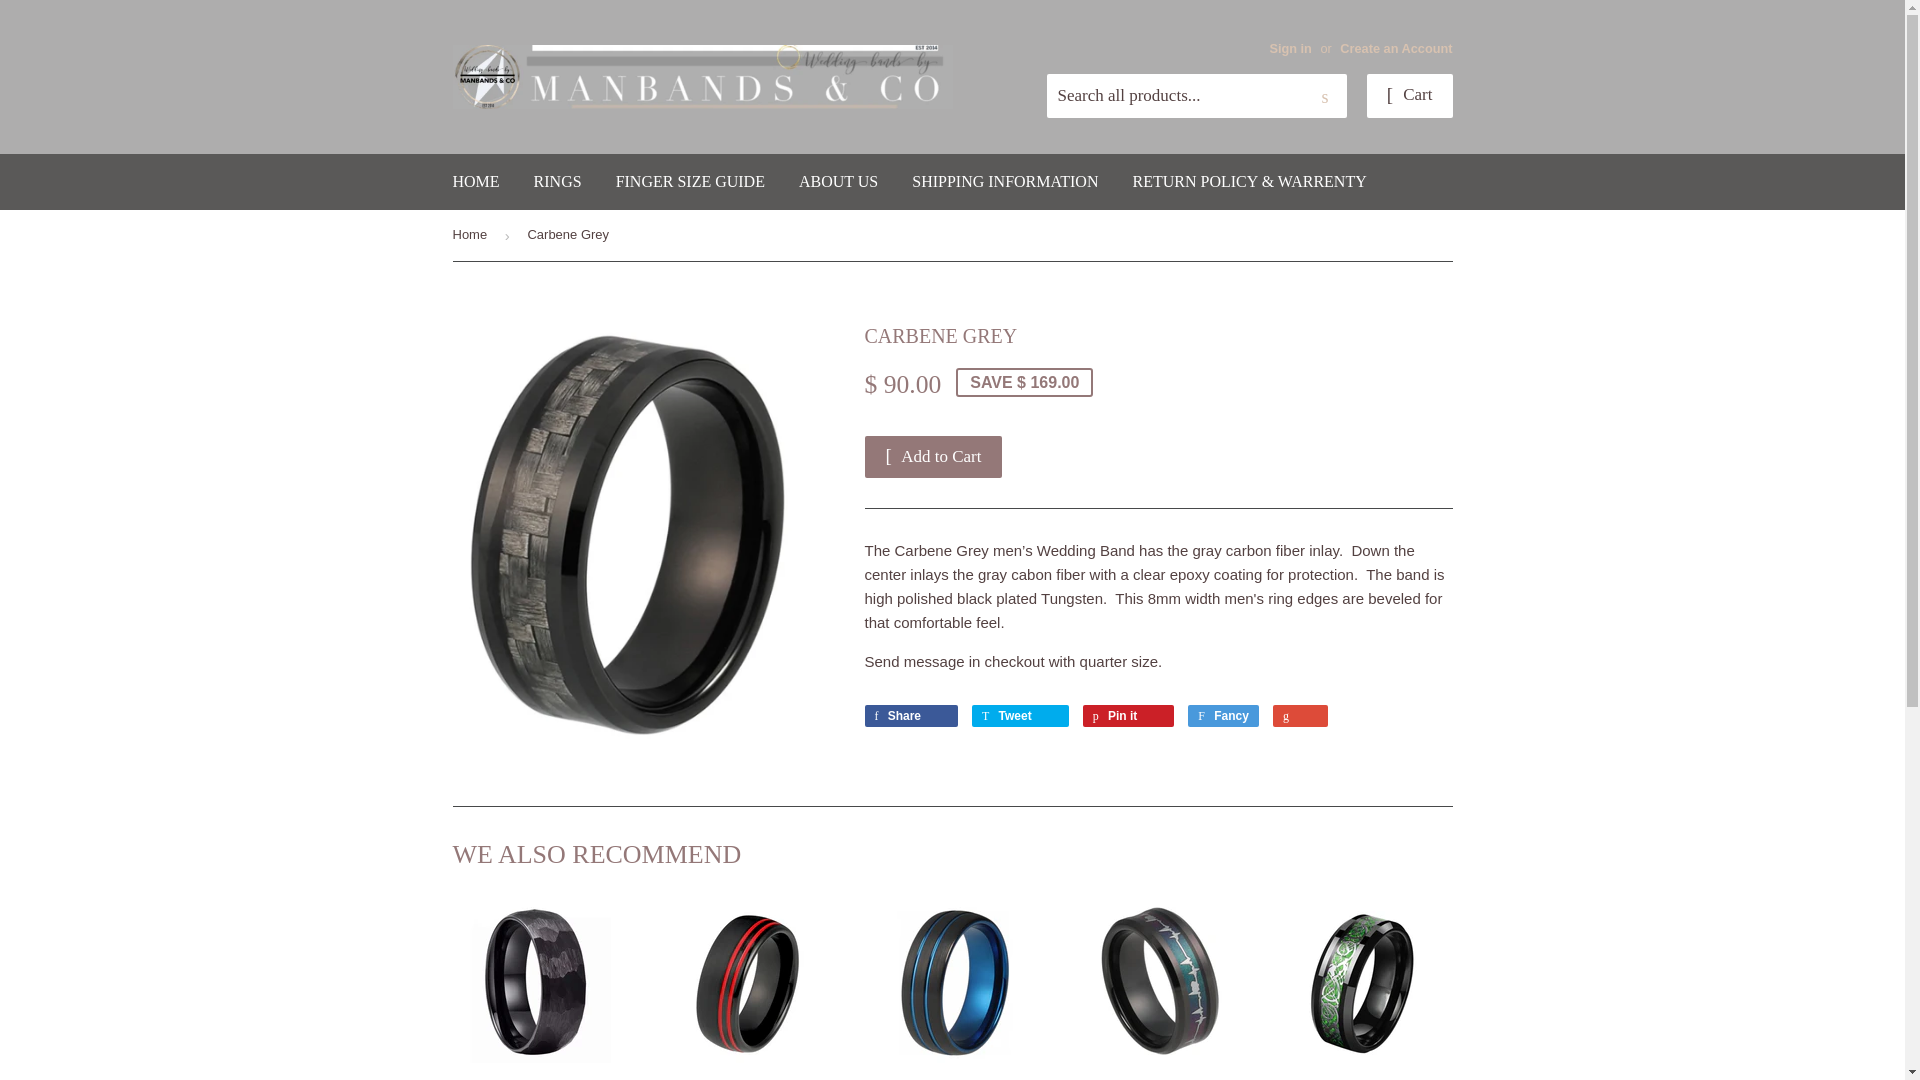 The width and height of the screenshot is (1920, 1080). Describe the element at coordinates (1396, 48) in the screenshot. I see `Create an Account` at that location.